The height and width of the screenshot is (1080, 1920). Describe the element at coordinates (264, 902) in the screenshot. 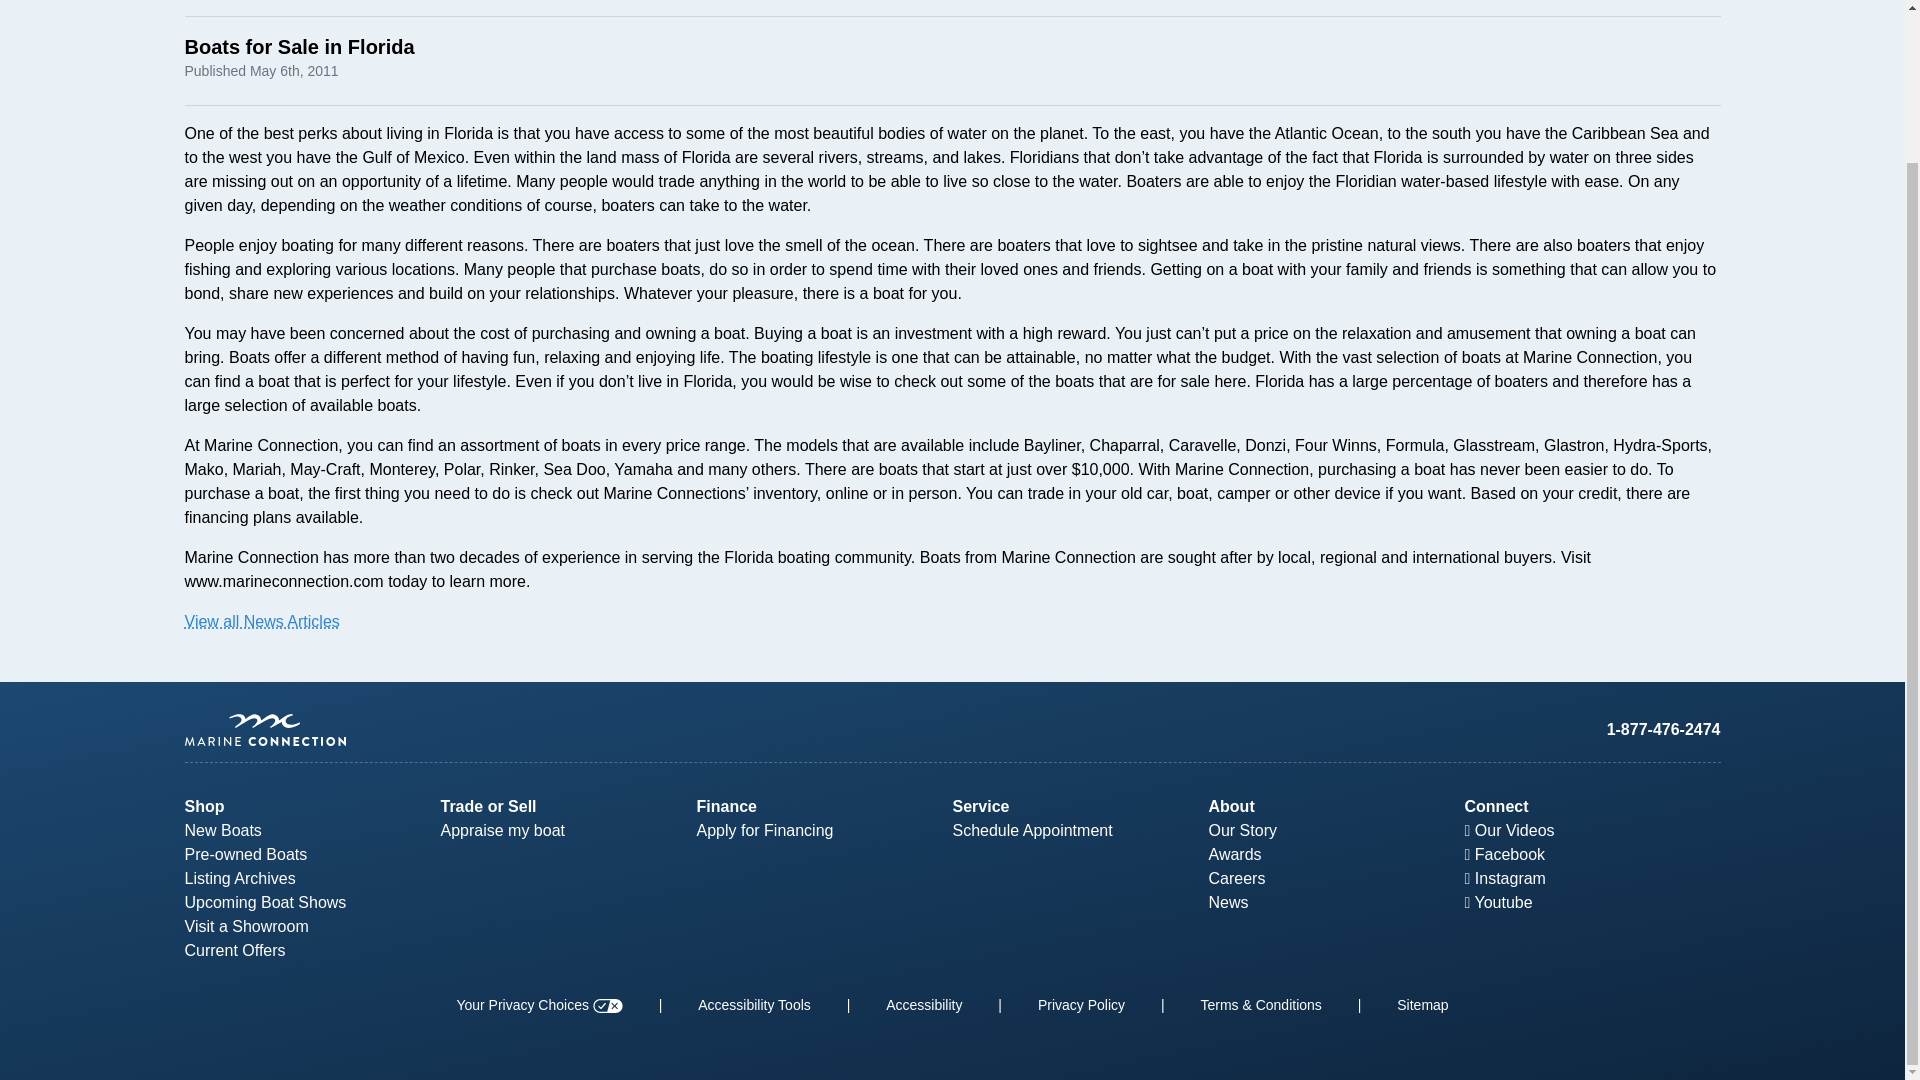

I see `Upcoming Boat Shows` at that location.